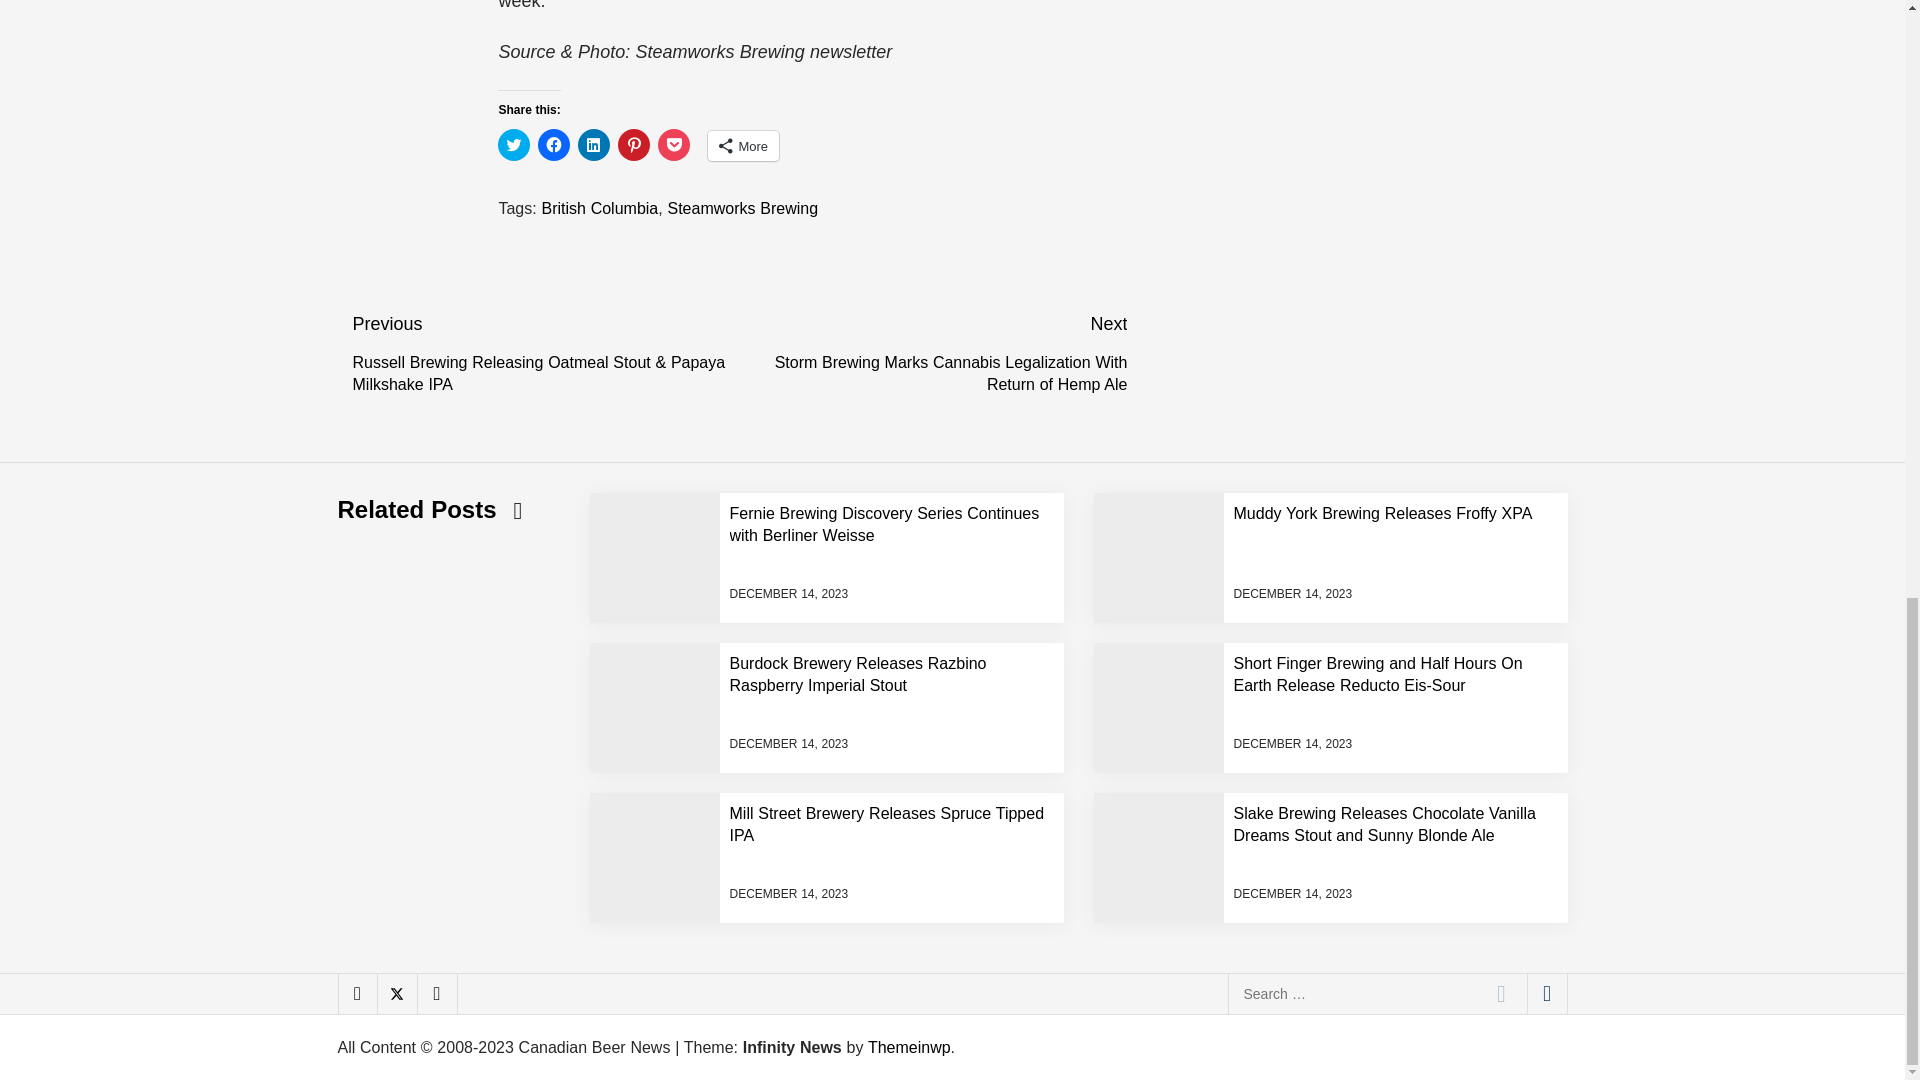 The image size is (1920, 1080). I want to click on Click to share on Pocket, so click(674, 144).